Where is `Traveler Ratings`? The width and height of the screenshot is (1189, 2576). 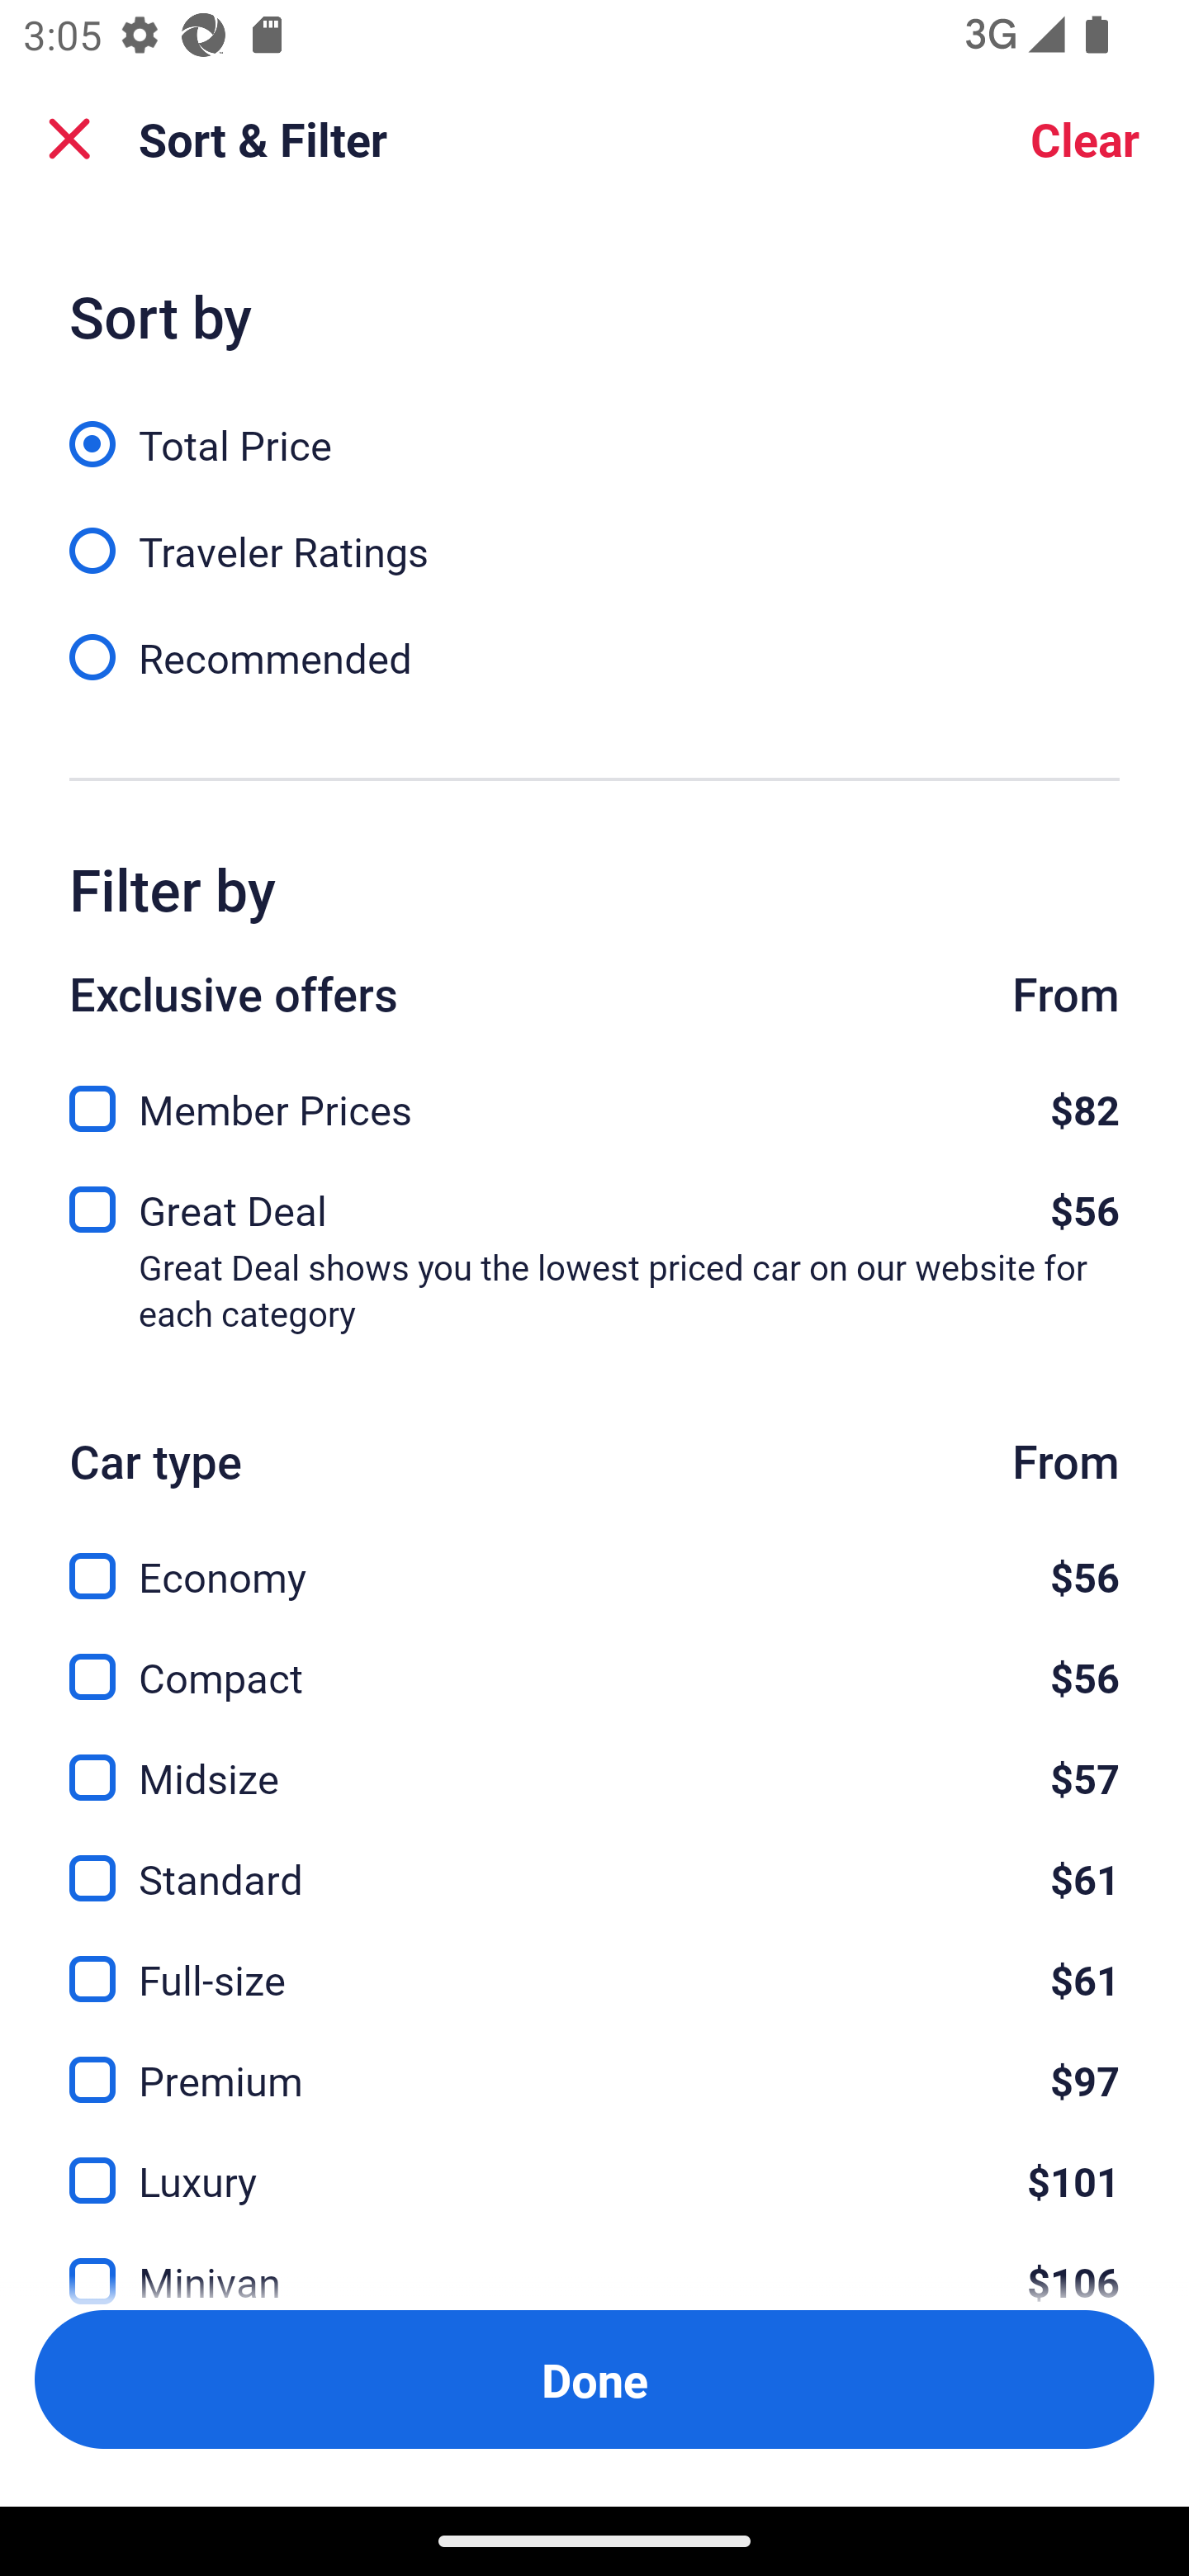
Traveler Ratings is located at coordinates (594, 533).